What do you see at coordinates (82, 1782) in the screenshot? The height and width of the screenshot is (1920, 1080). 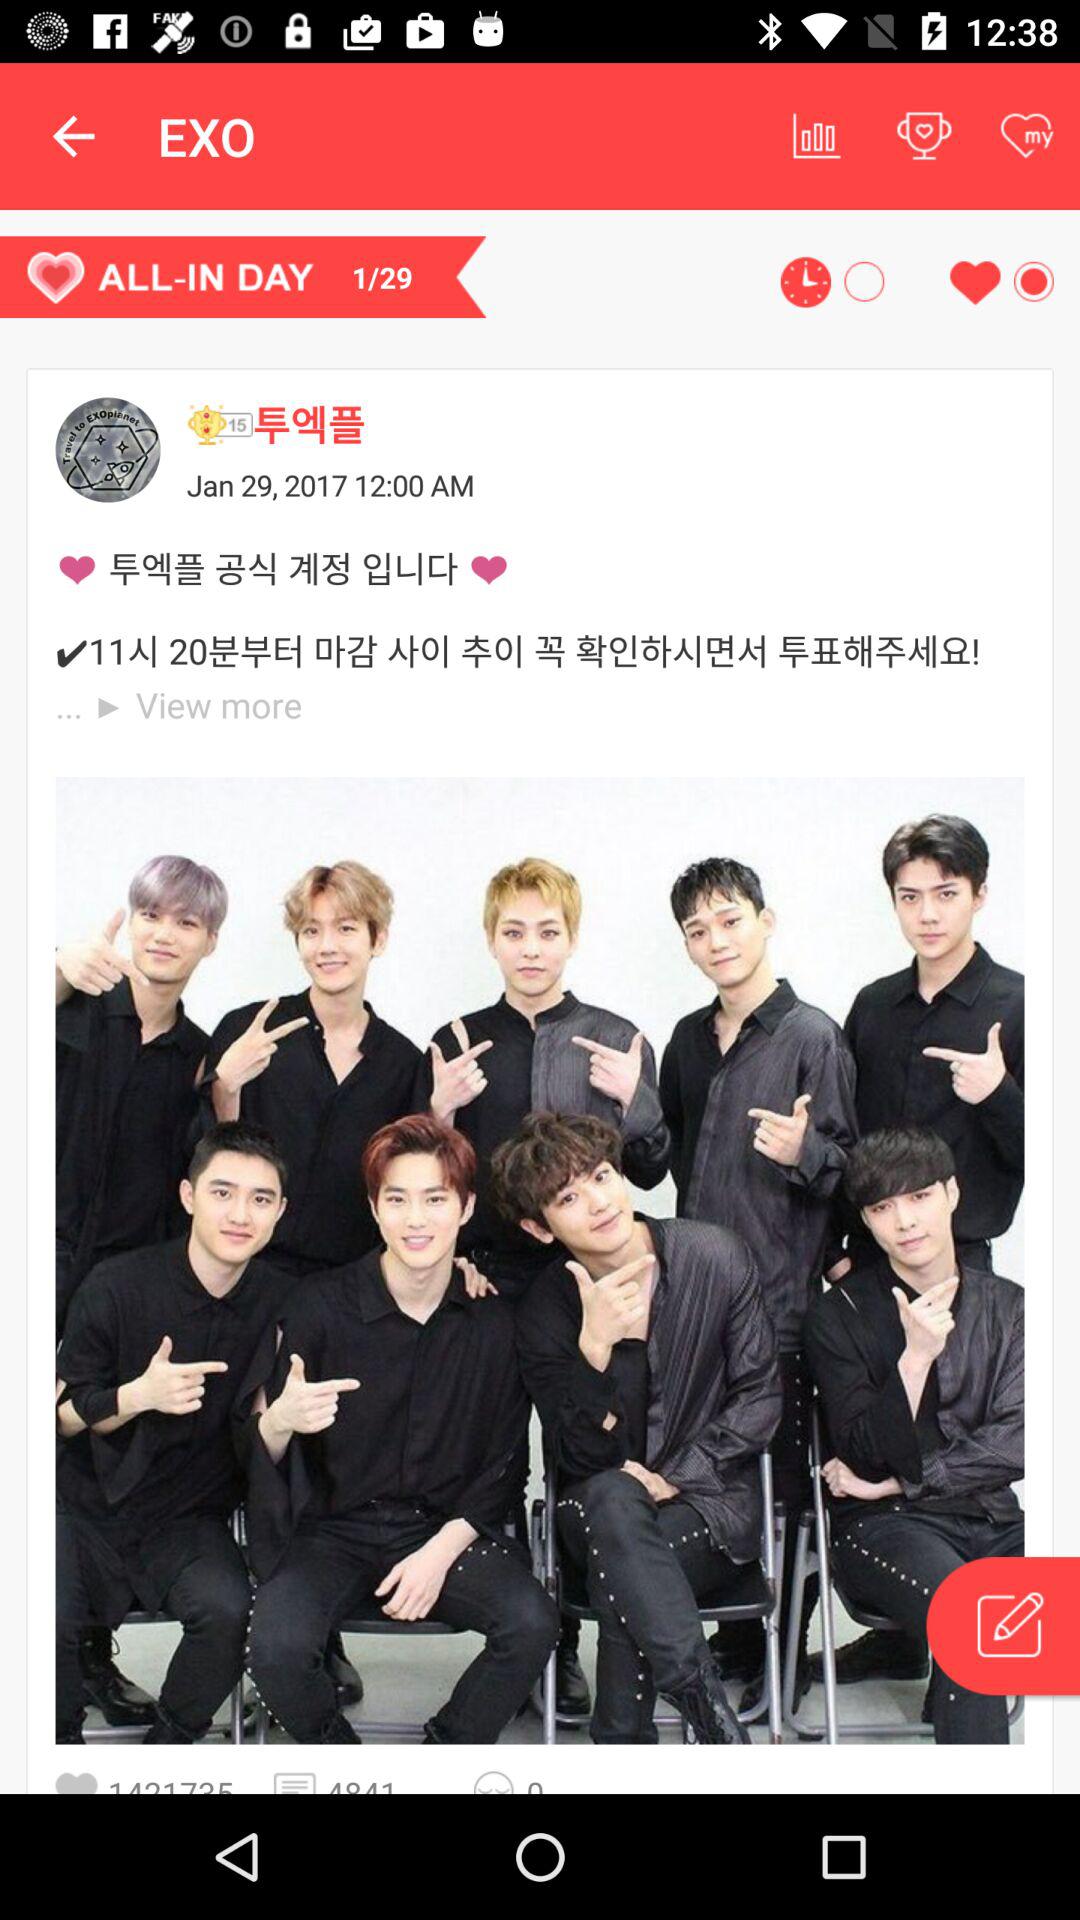 I see `press item to the left of 1421735 icon` at bounding box center [82, 1782].